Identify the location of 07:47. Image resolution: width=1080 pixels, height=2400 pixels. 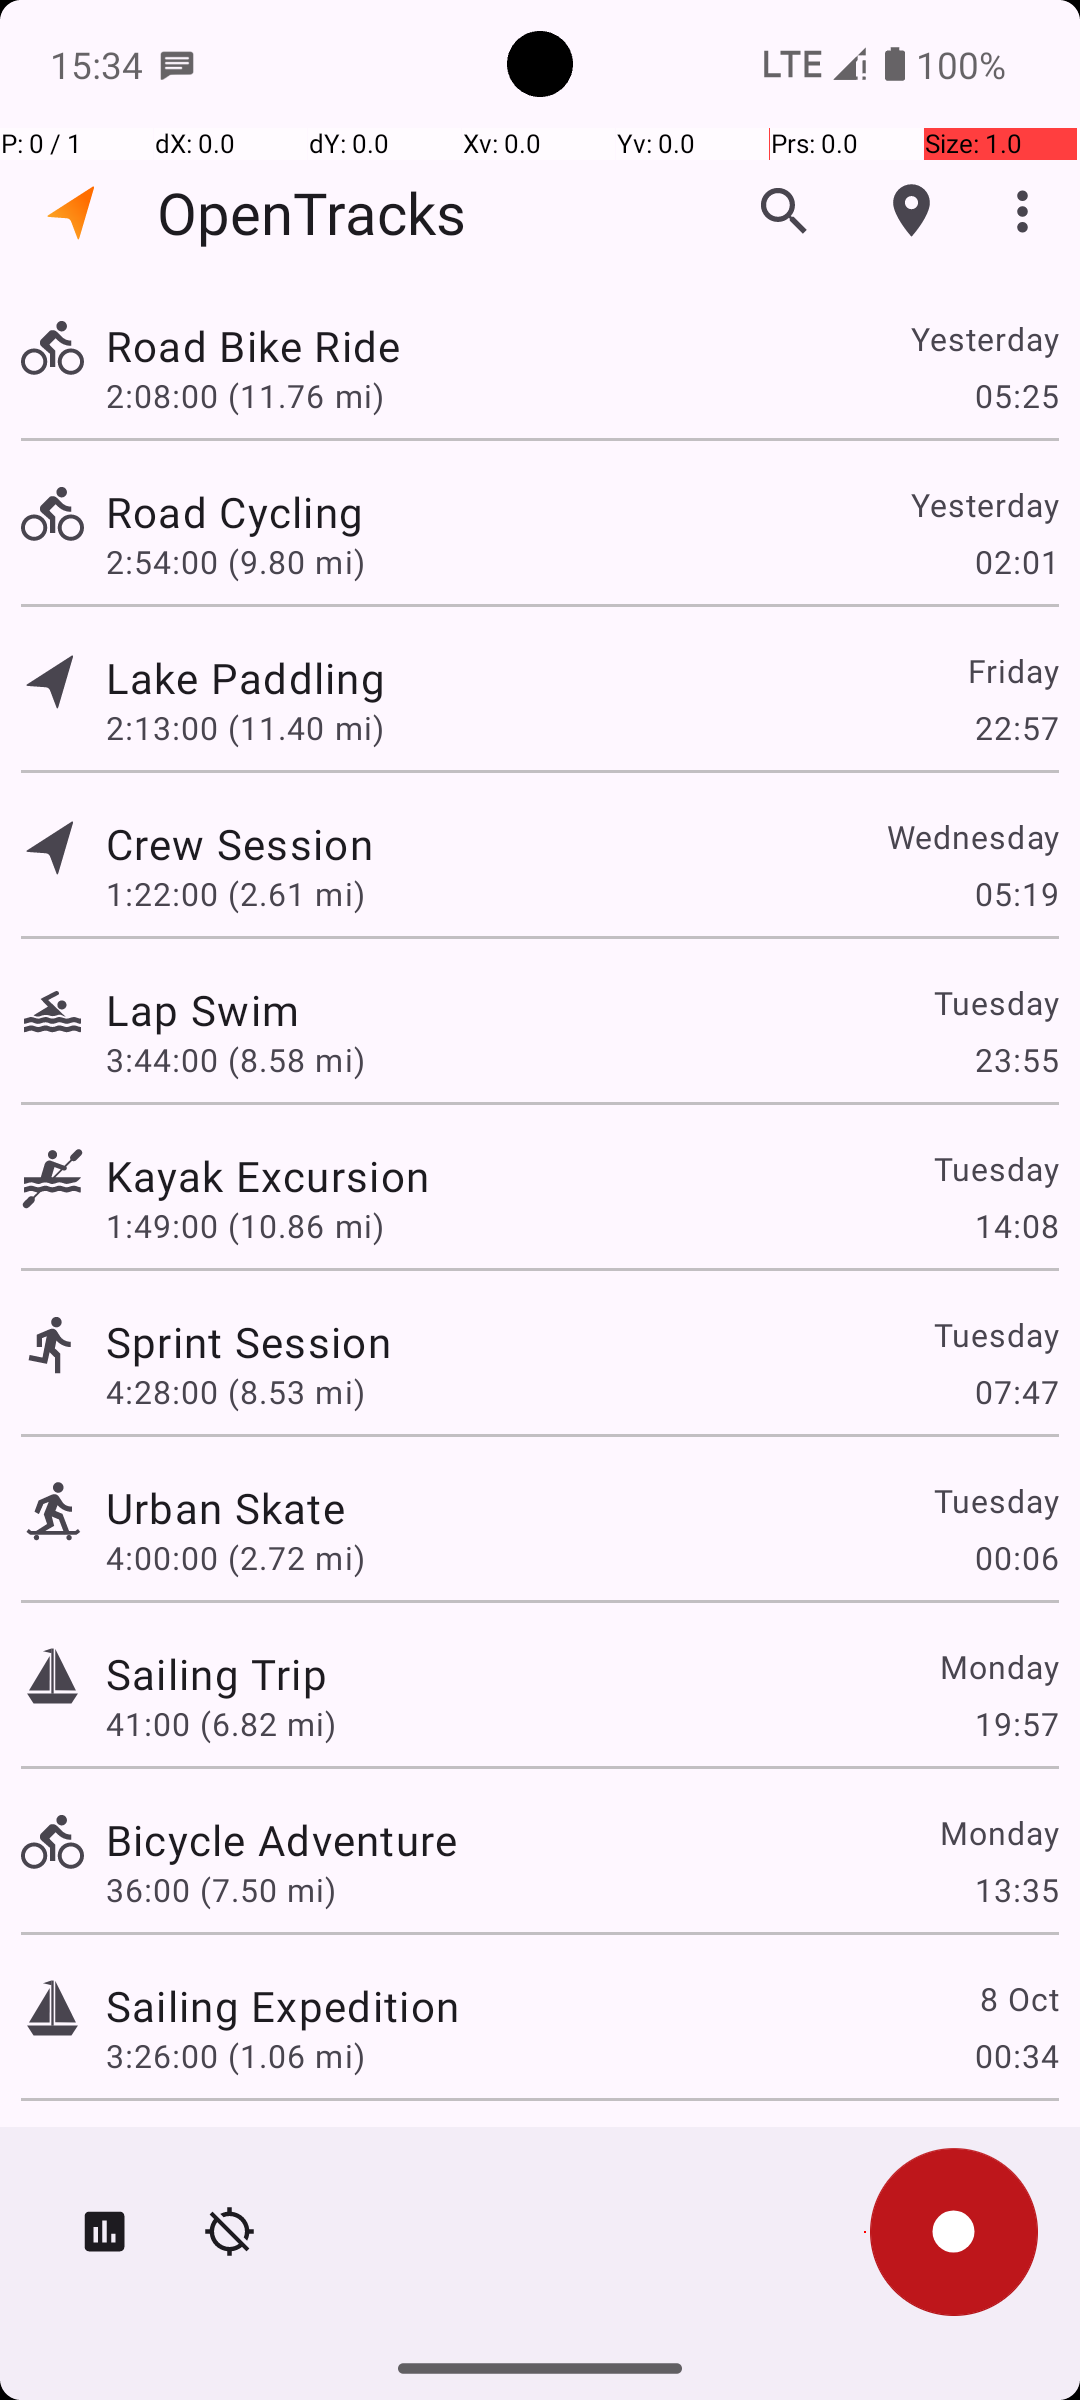
(1016, 1392).